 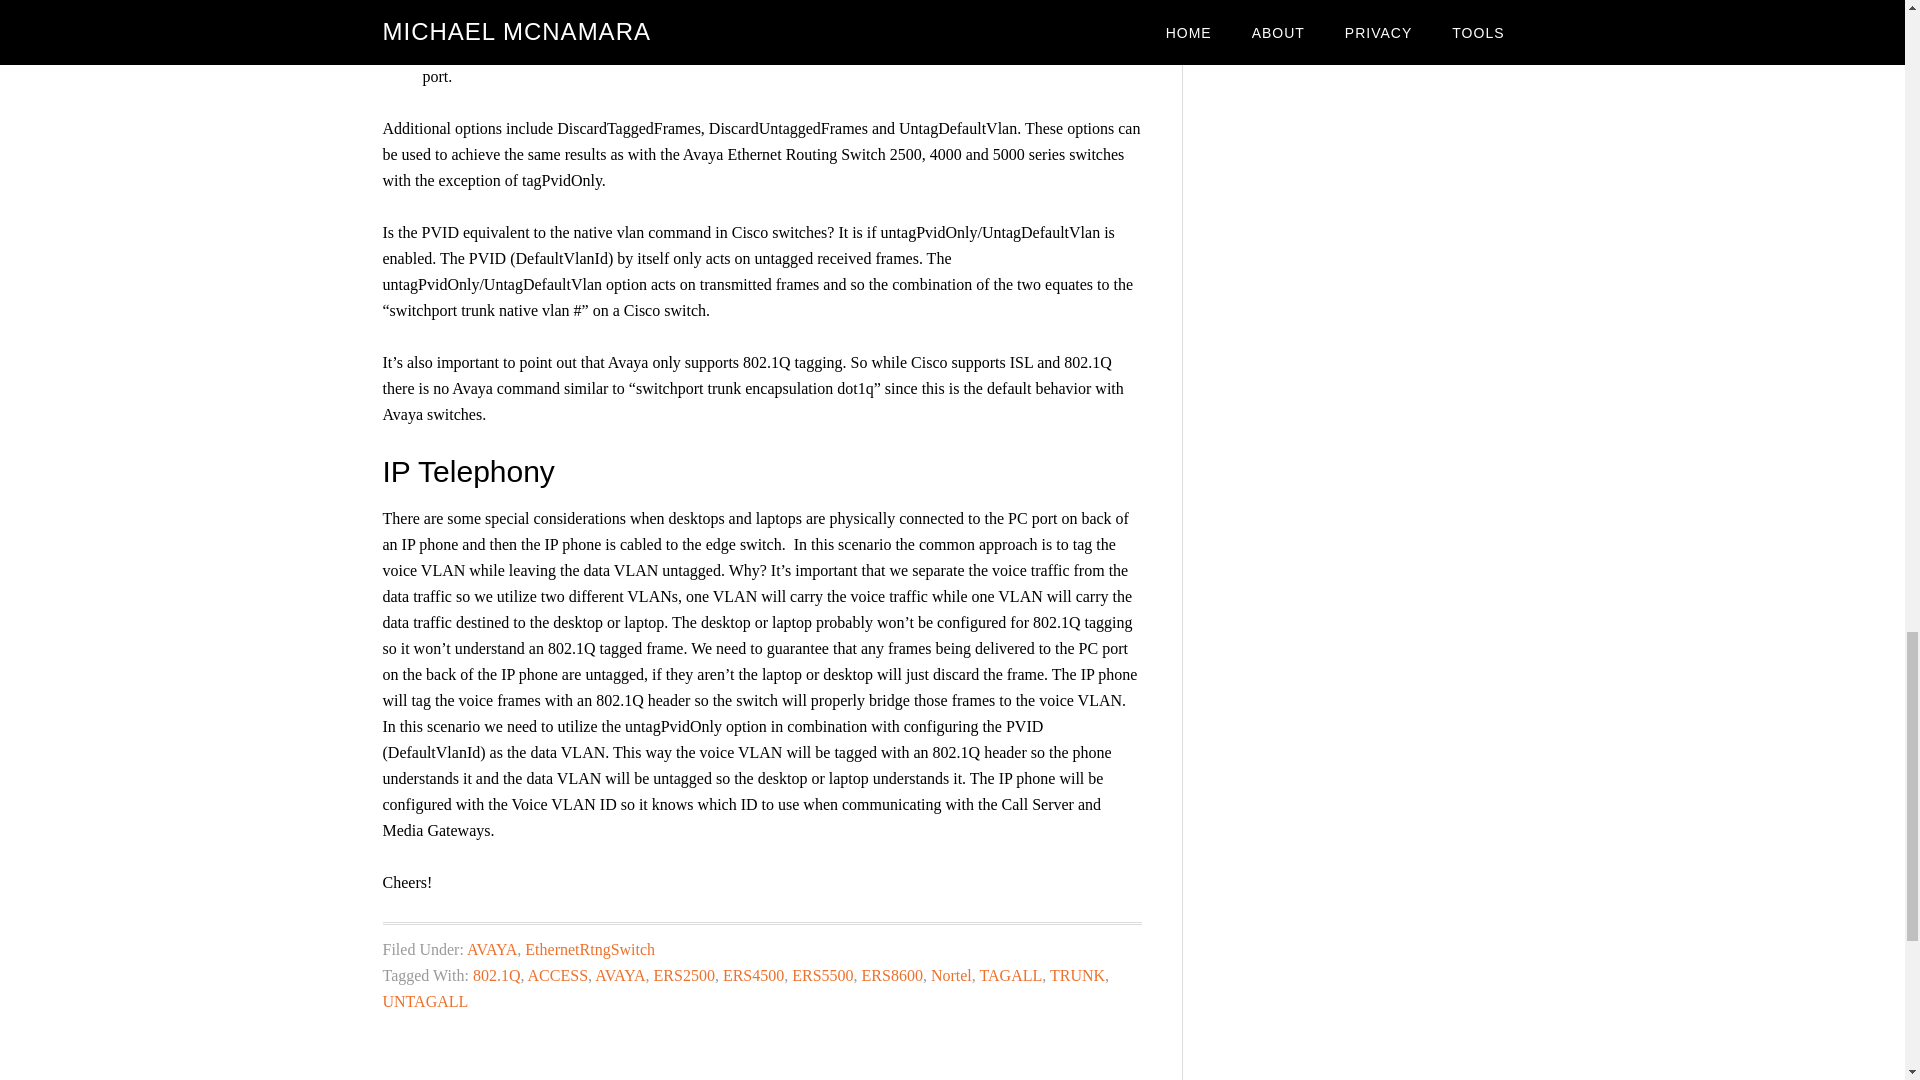 What do you see at coordinates (589, 948) in the screenshot?
I see `EthernetRtngSwitch` at bounding box center [589, 948].